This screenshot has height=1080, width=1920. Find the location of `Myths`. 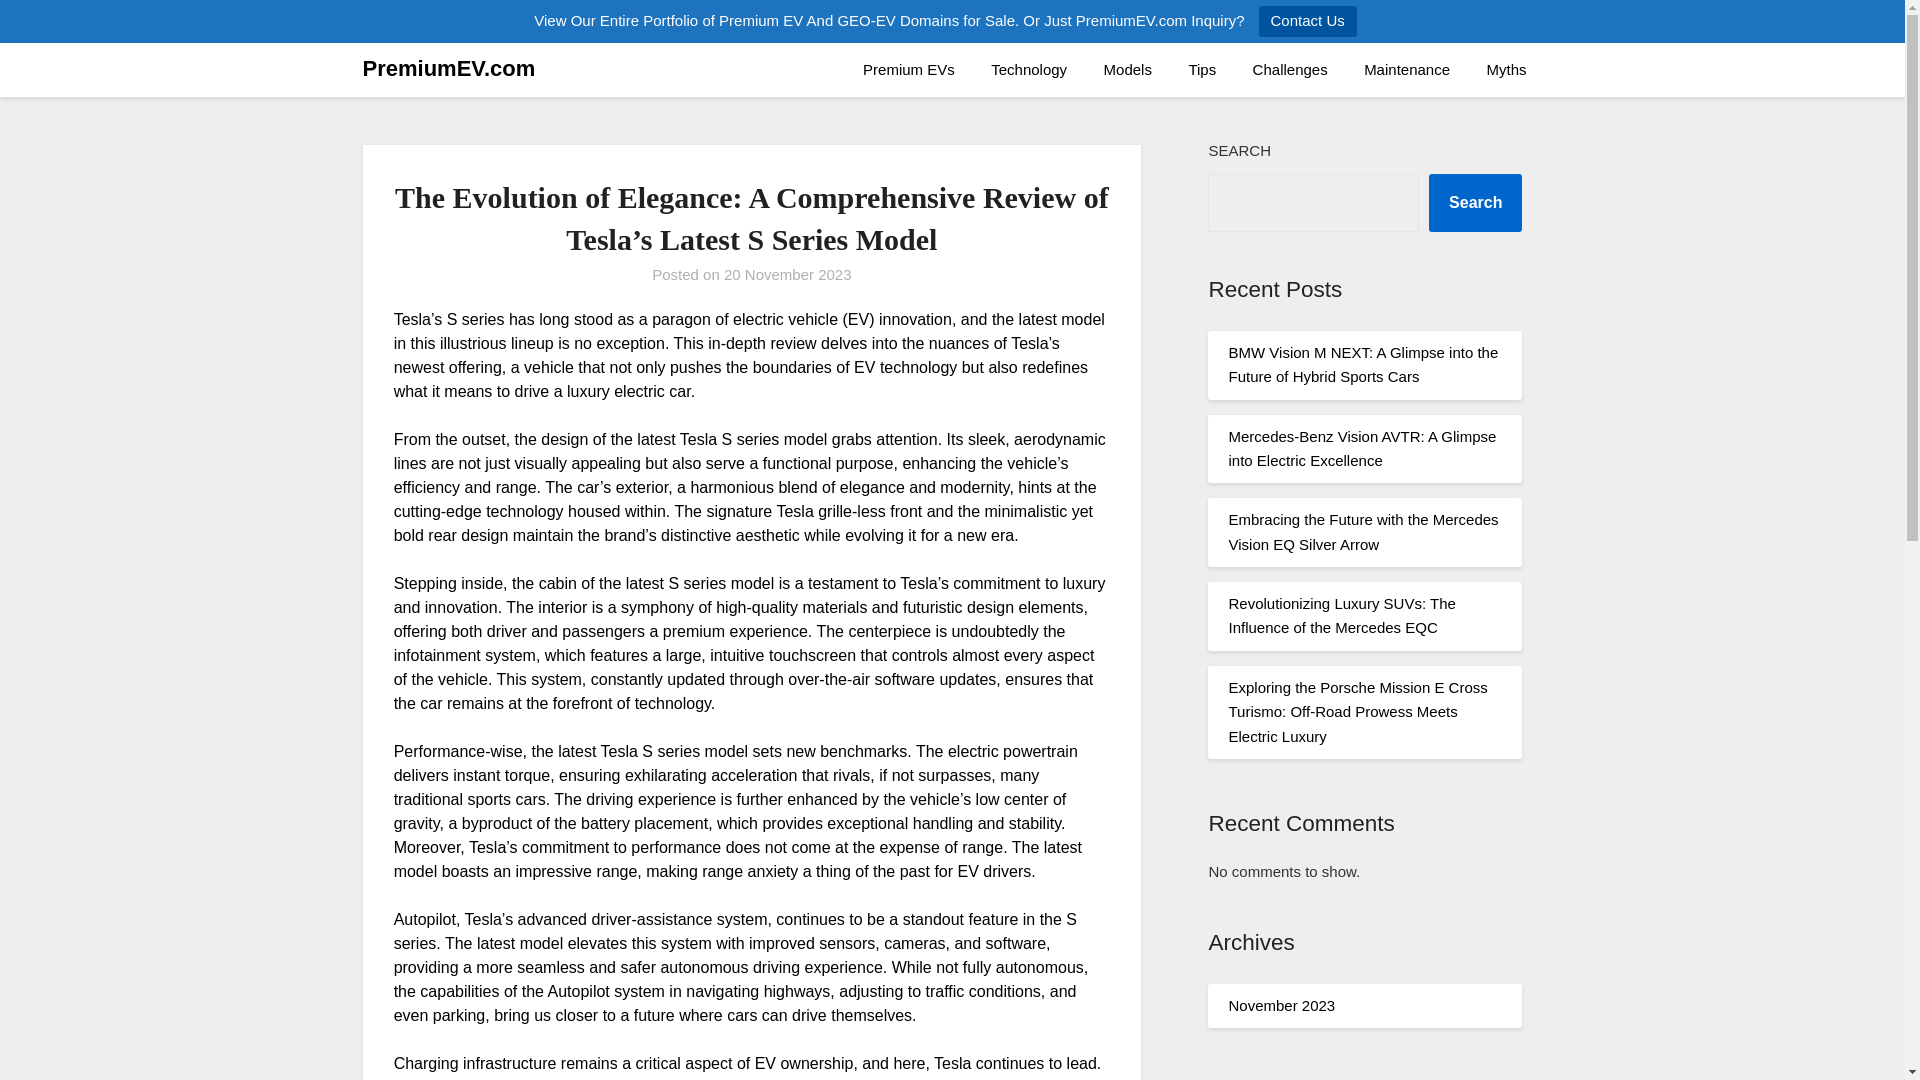

Myths is located at coordinates (1506, 70).